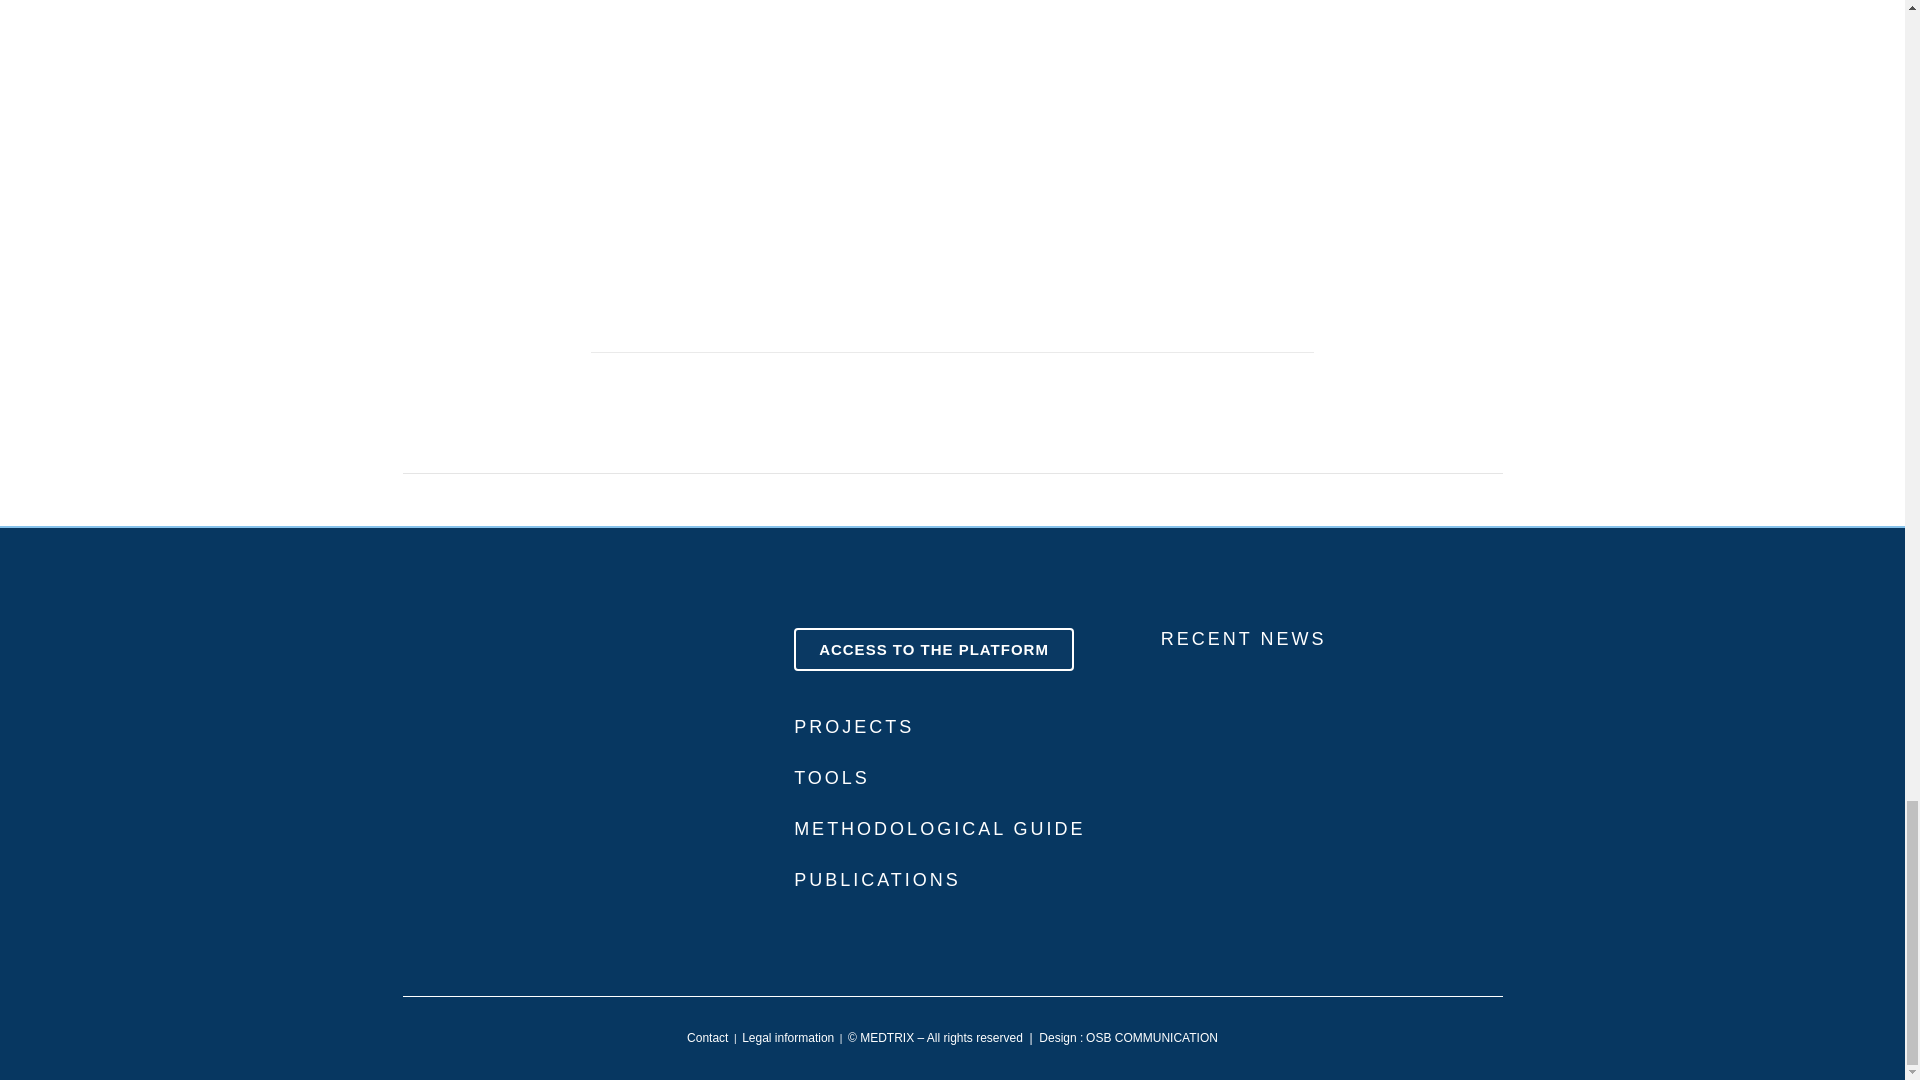  I want to click on Legal information, so click(787, 1038).